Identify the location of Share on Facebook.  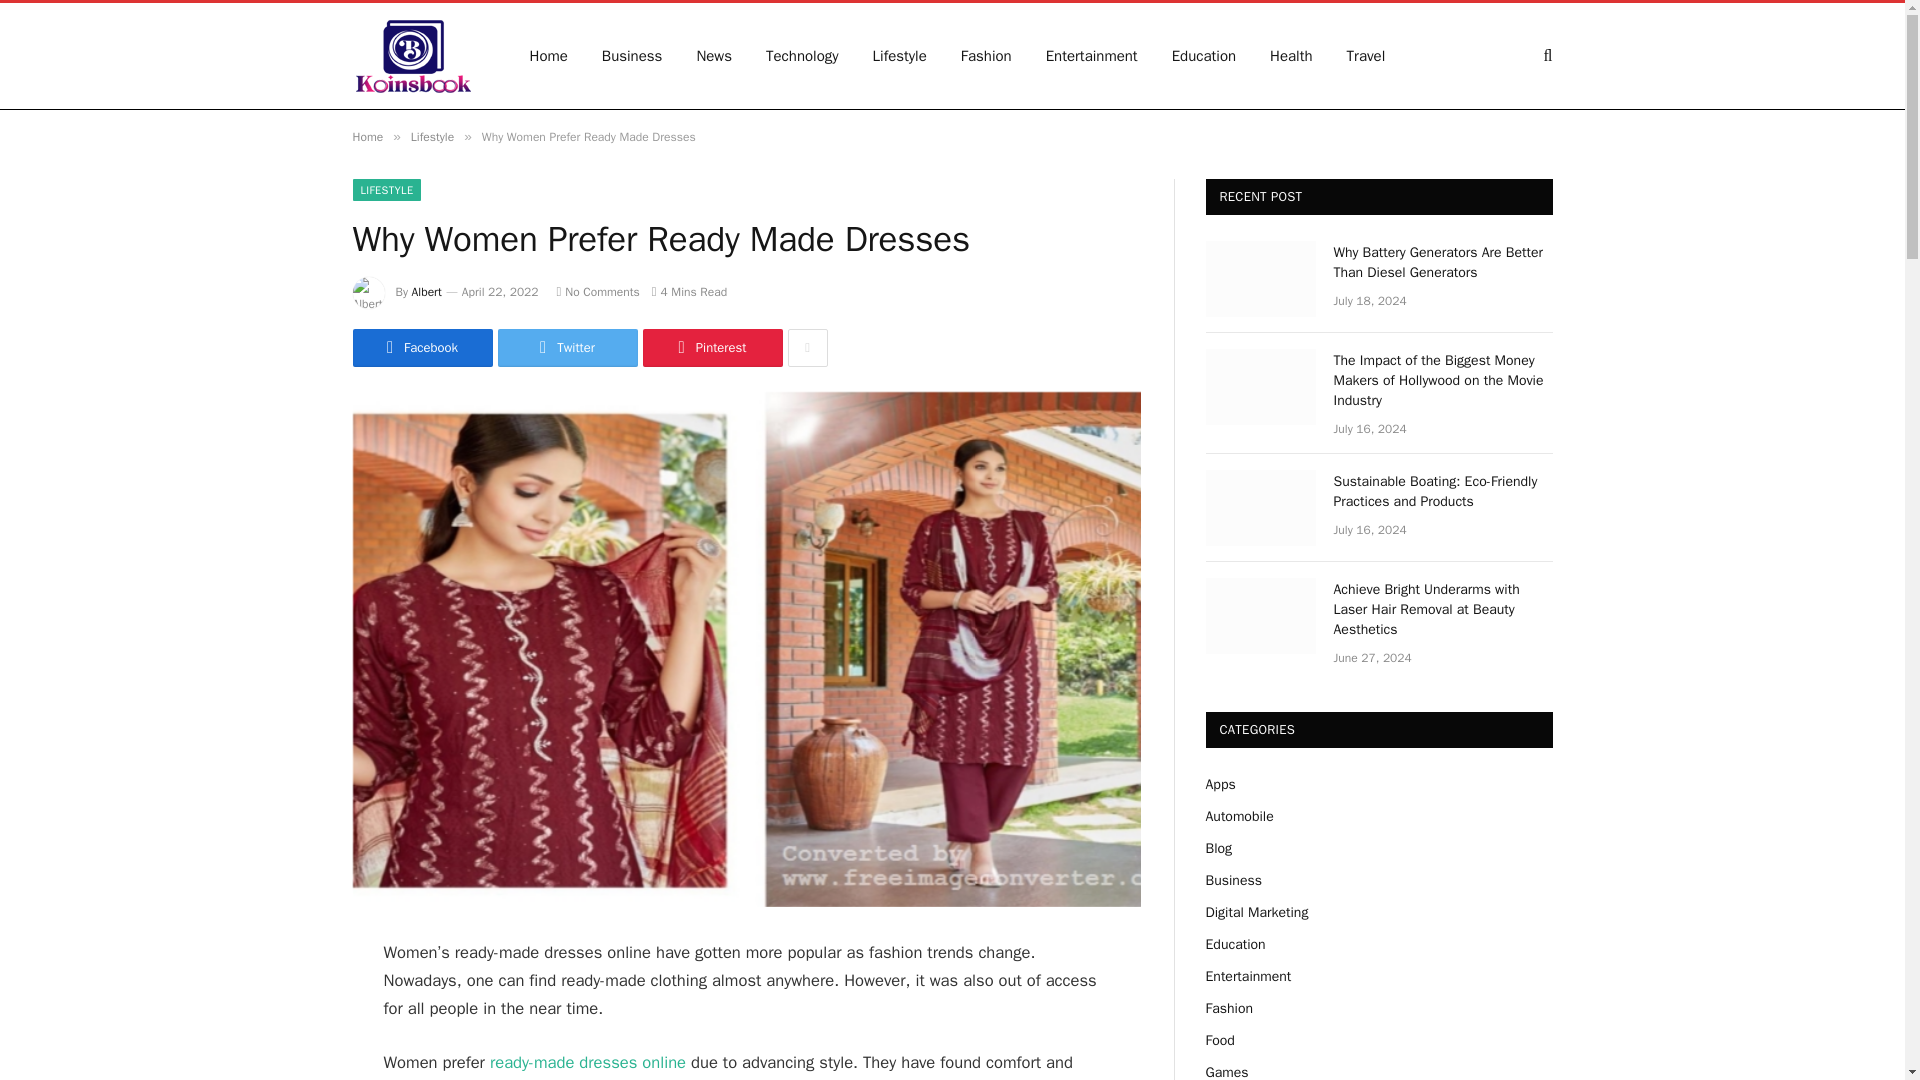
(421, 348).